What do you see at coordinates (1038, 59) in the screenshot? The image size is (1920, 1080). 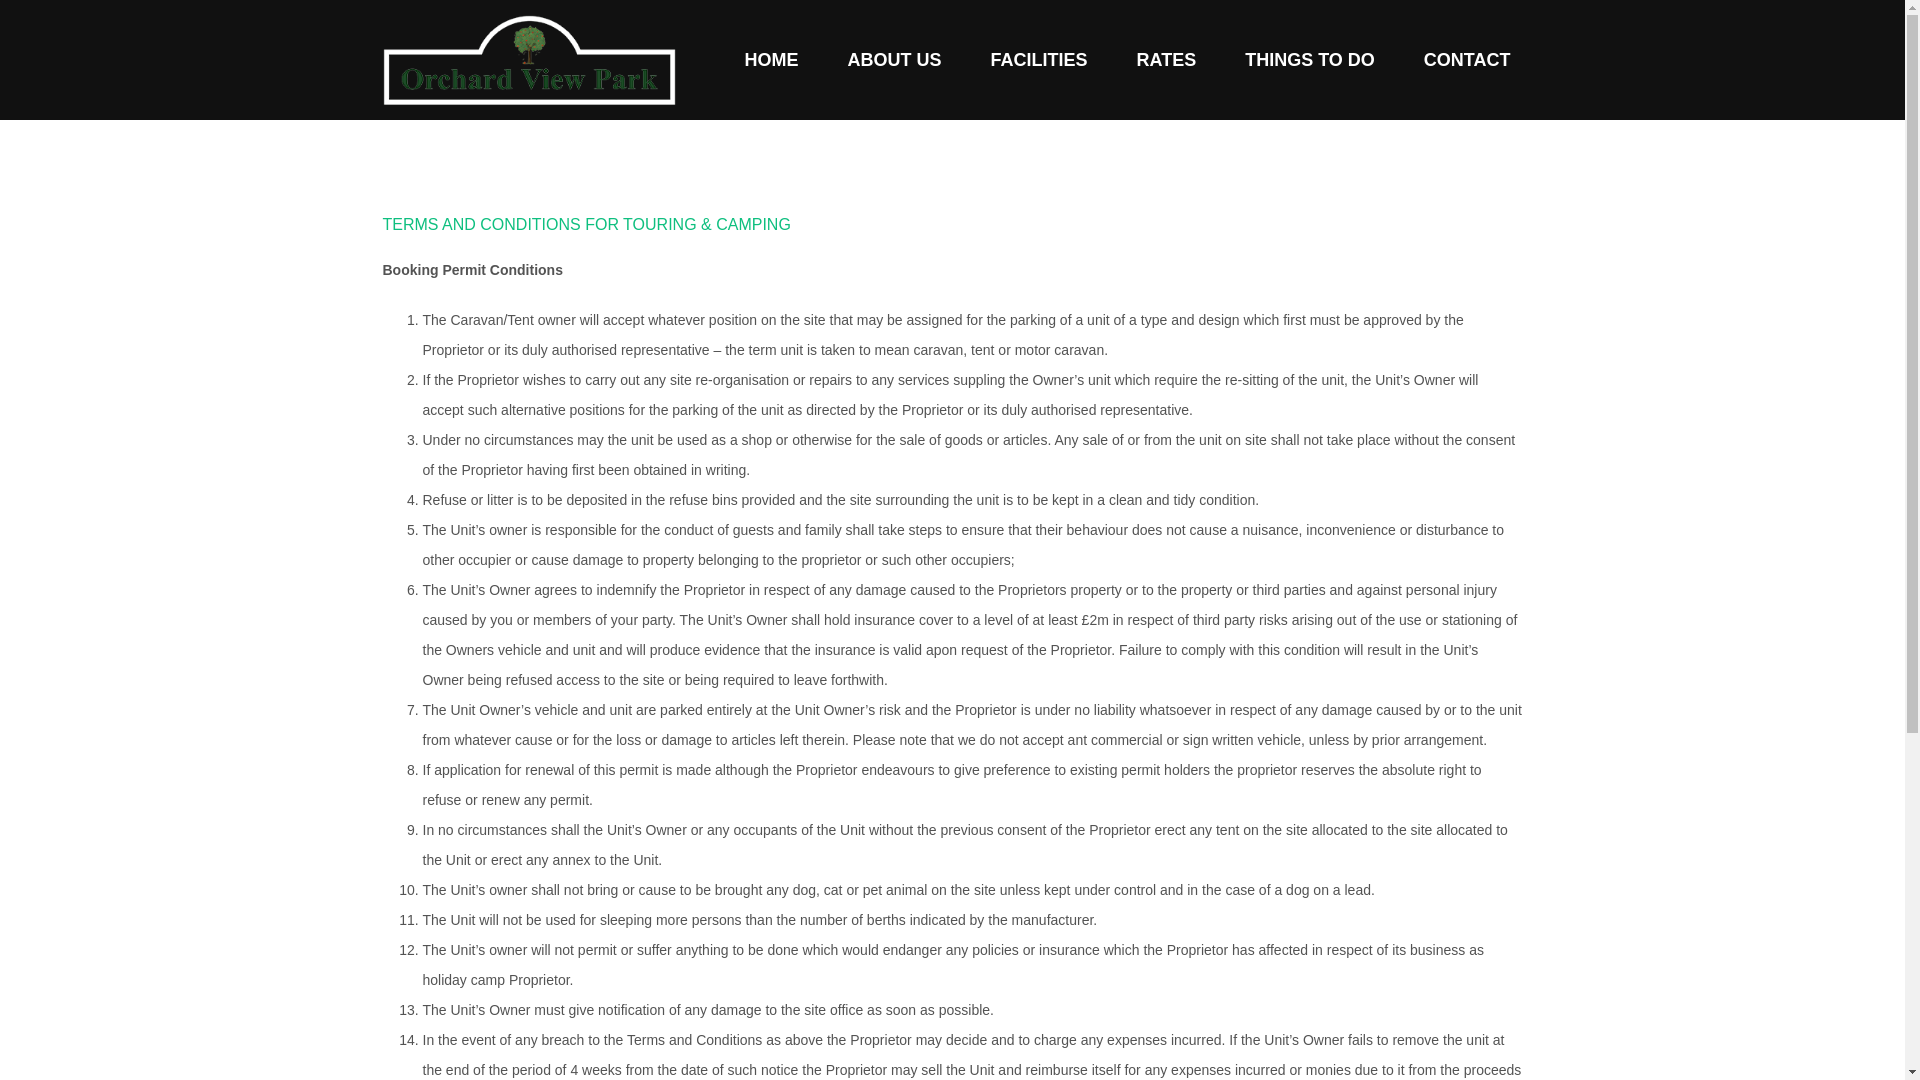 I see `FACILITIES` at bounding box center [1038, 59].